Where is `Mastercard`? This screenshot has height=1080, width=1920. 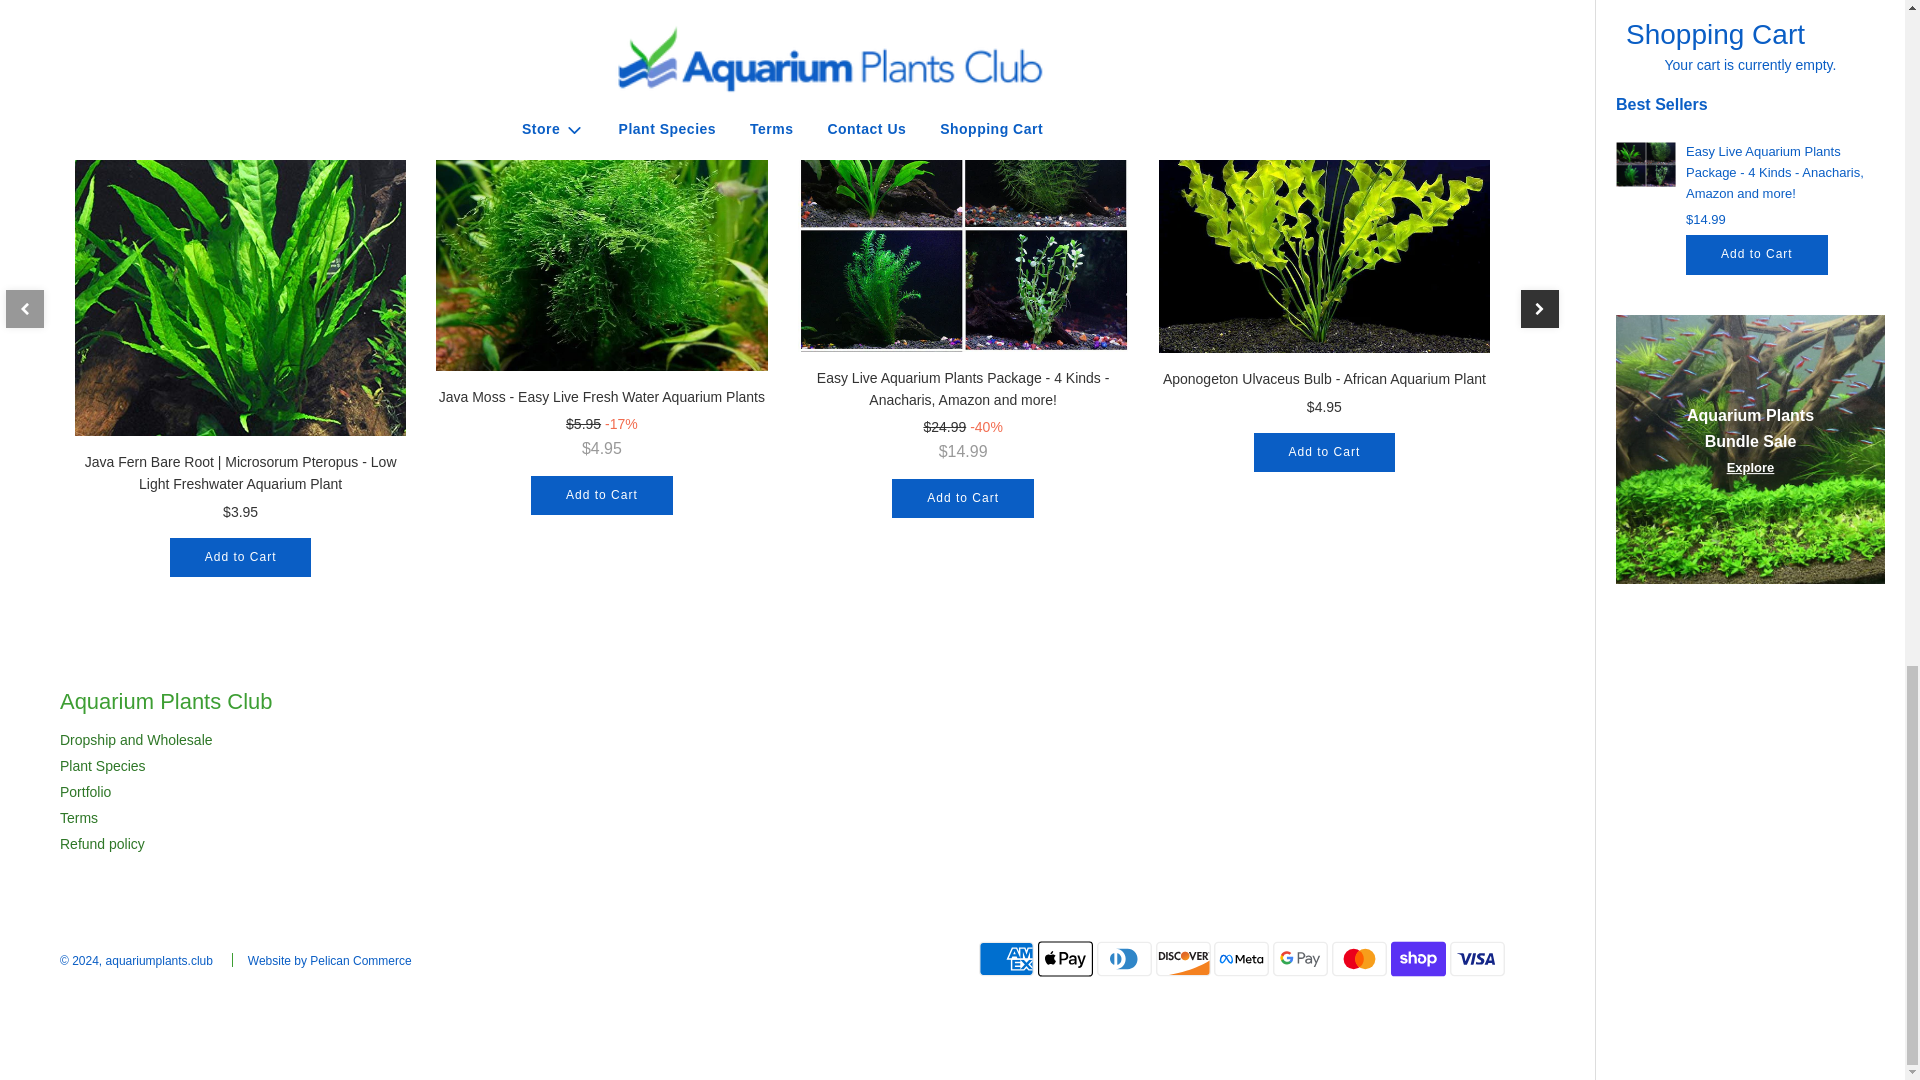 Mastercard is located at coordinates (1359, 958).